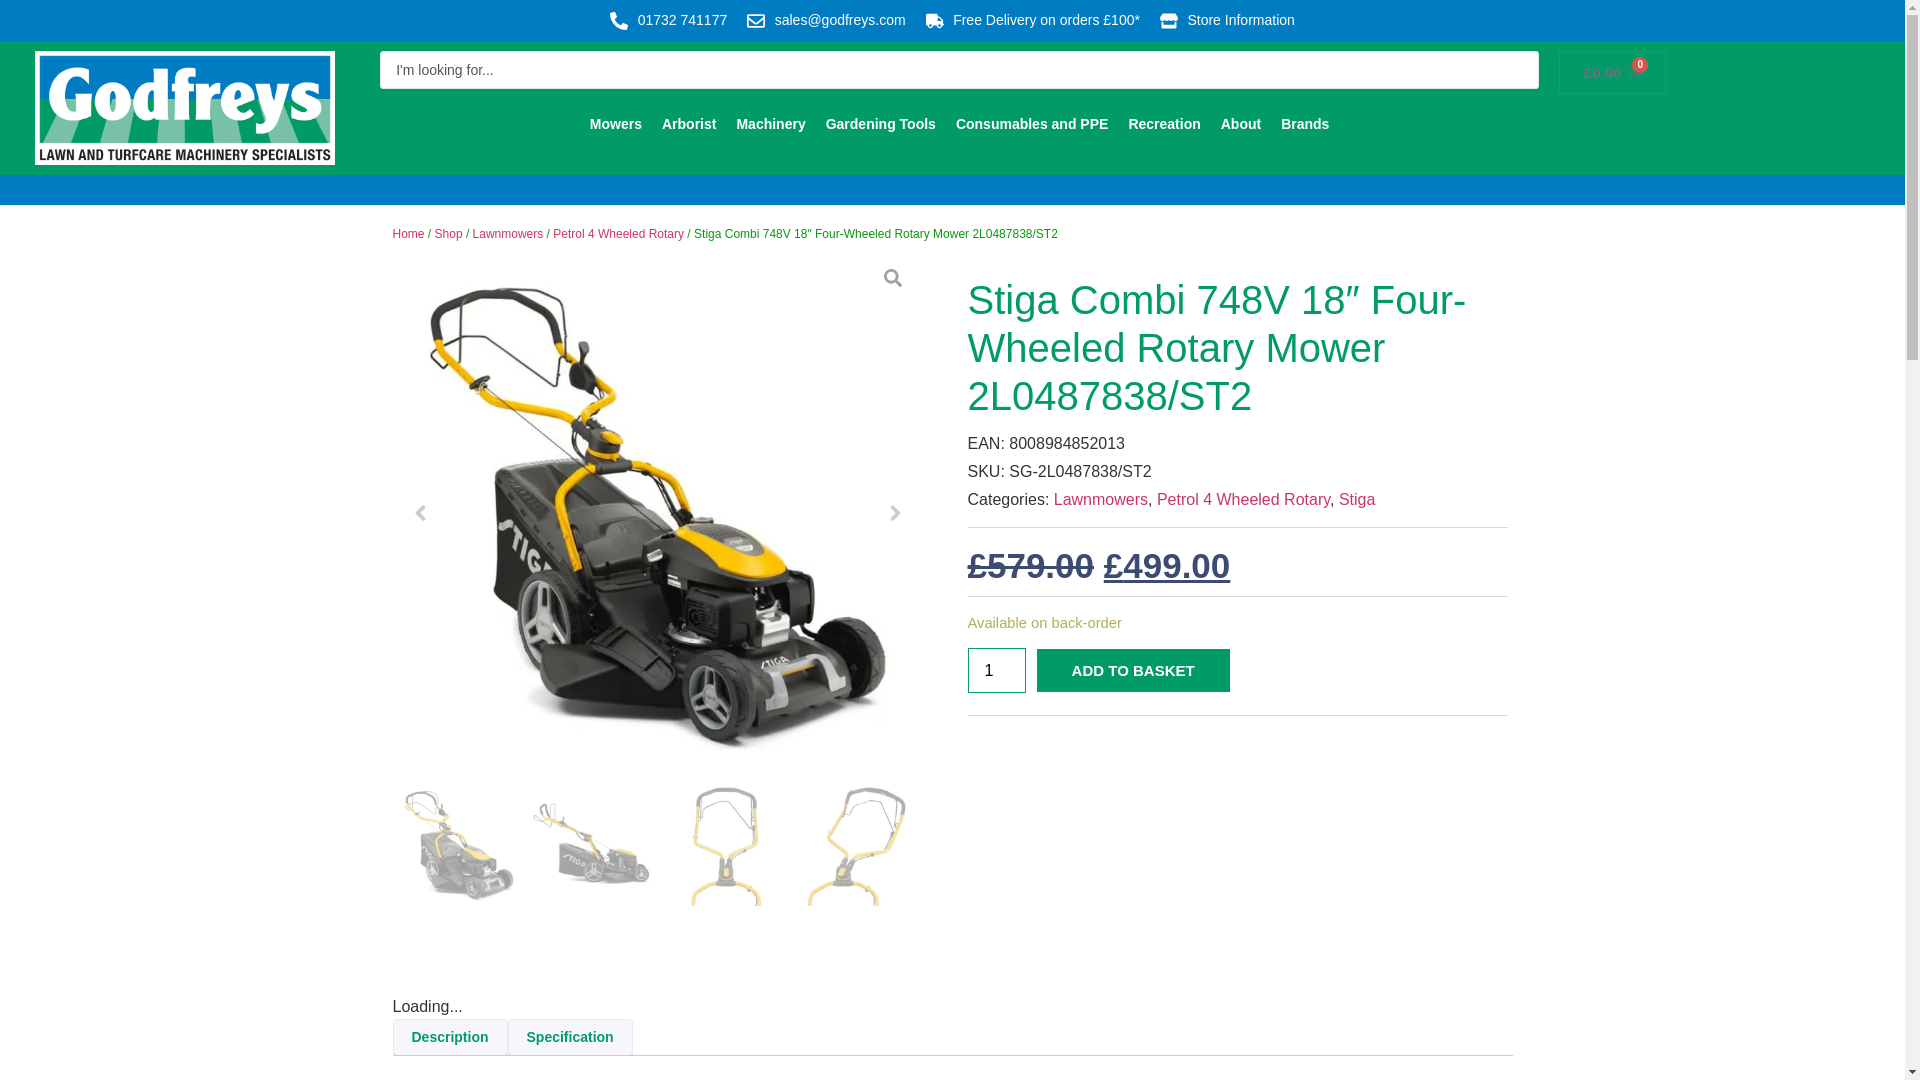 Image resolution: width=1920 pixels, height=1080 pixels. I want to click on Store Information, so click(1226, 20).